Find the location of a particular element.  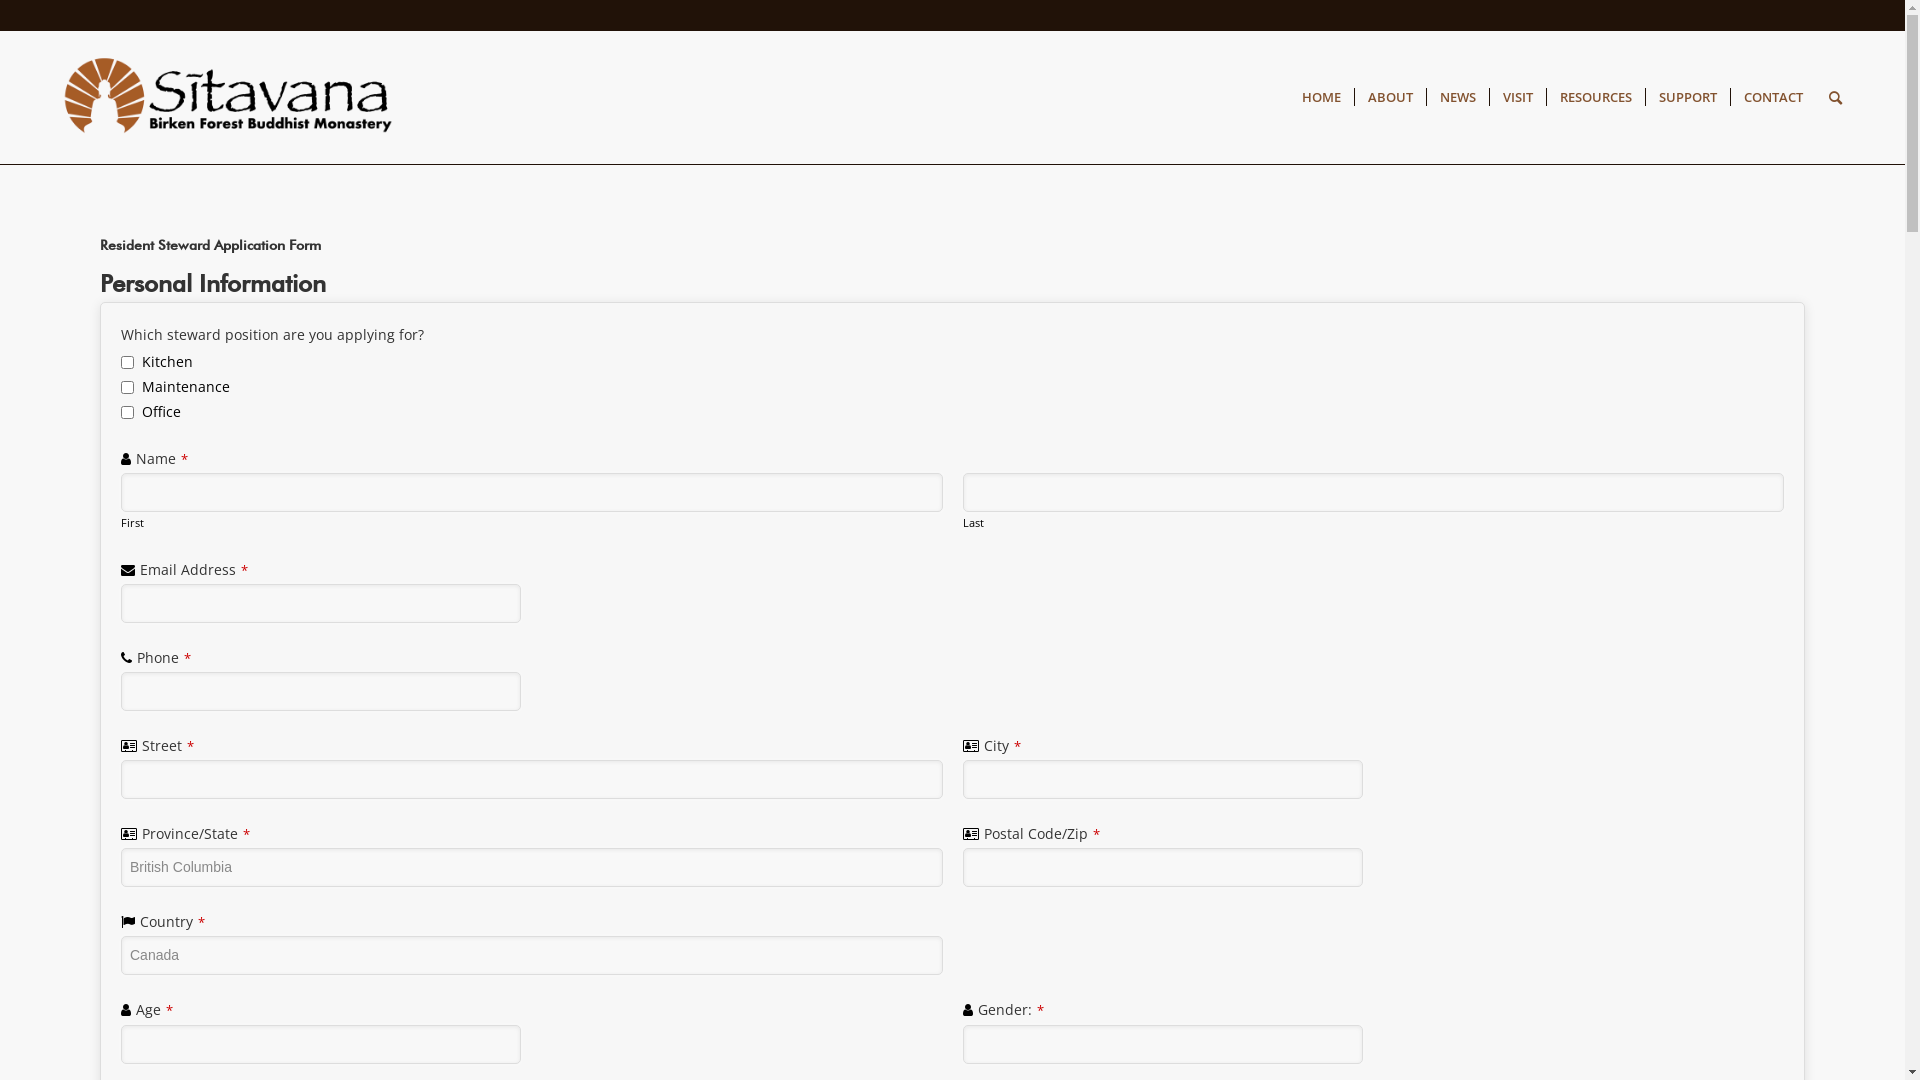

ABOUT is located at coordinates (1390, 98).